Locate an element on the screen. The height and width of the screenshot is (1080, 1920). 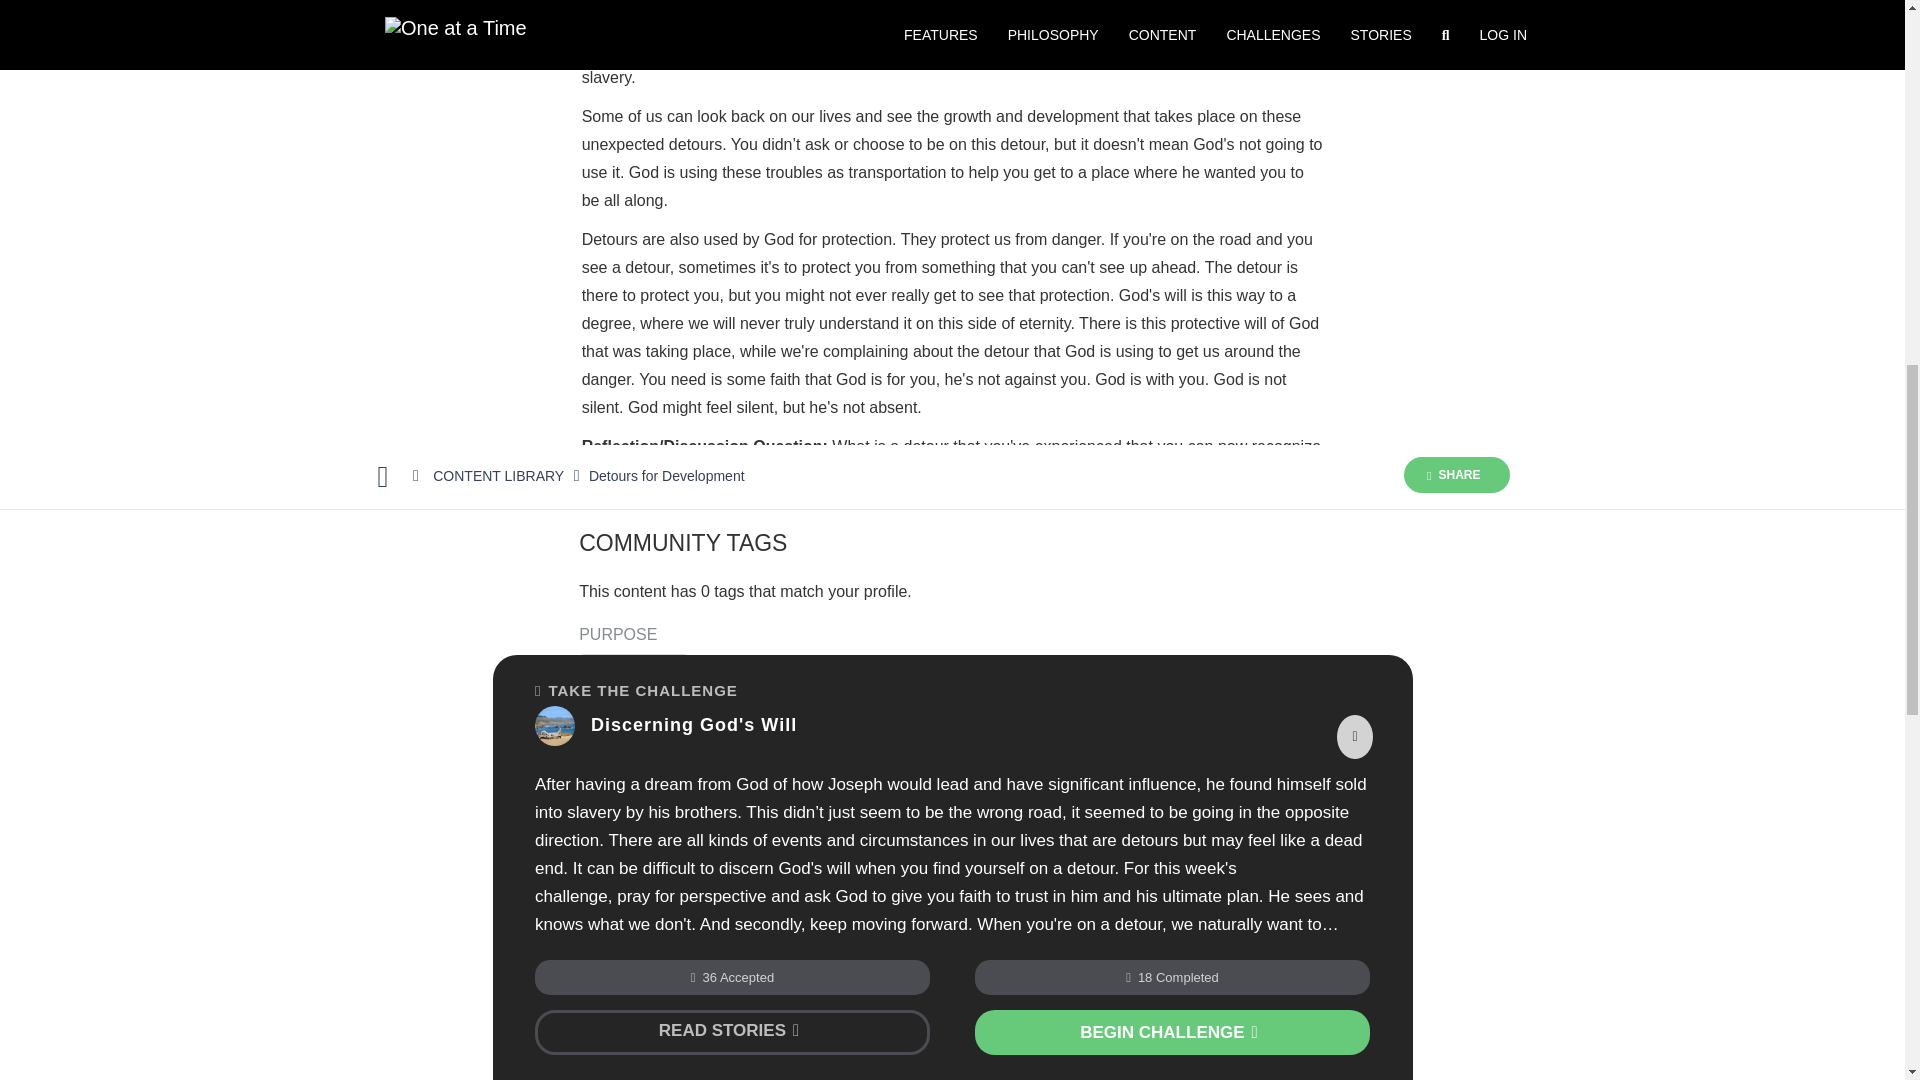
sign up is located at coordinates (832, 792).